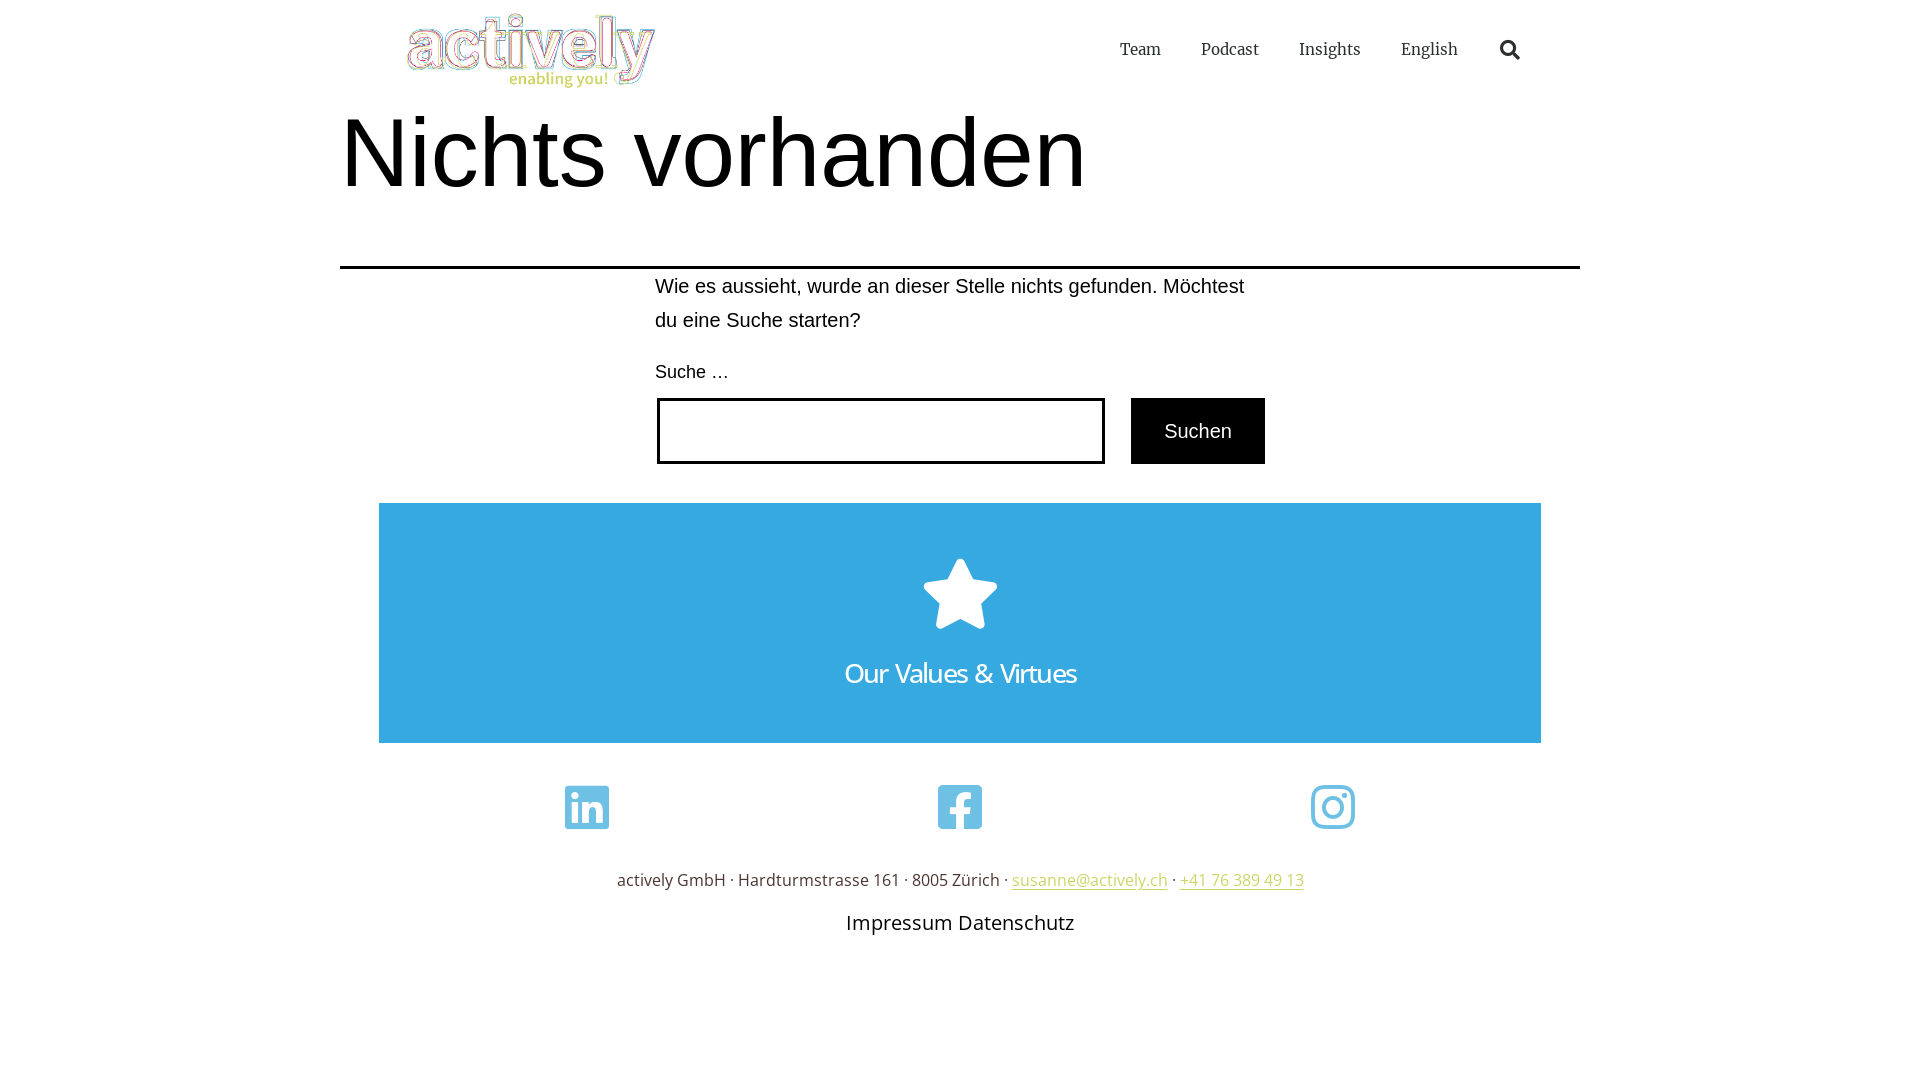 The width and height of the screenshot is (1920, 1080). I want to click on Suchen, so click(1198, 431).